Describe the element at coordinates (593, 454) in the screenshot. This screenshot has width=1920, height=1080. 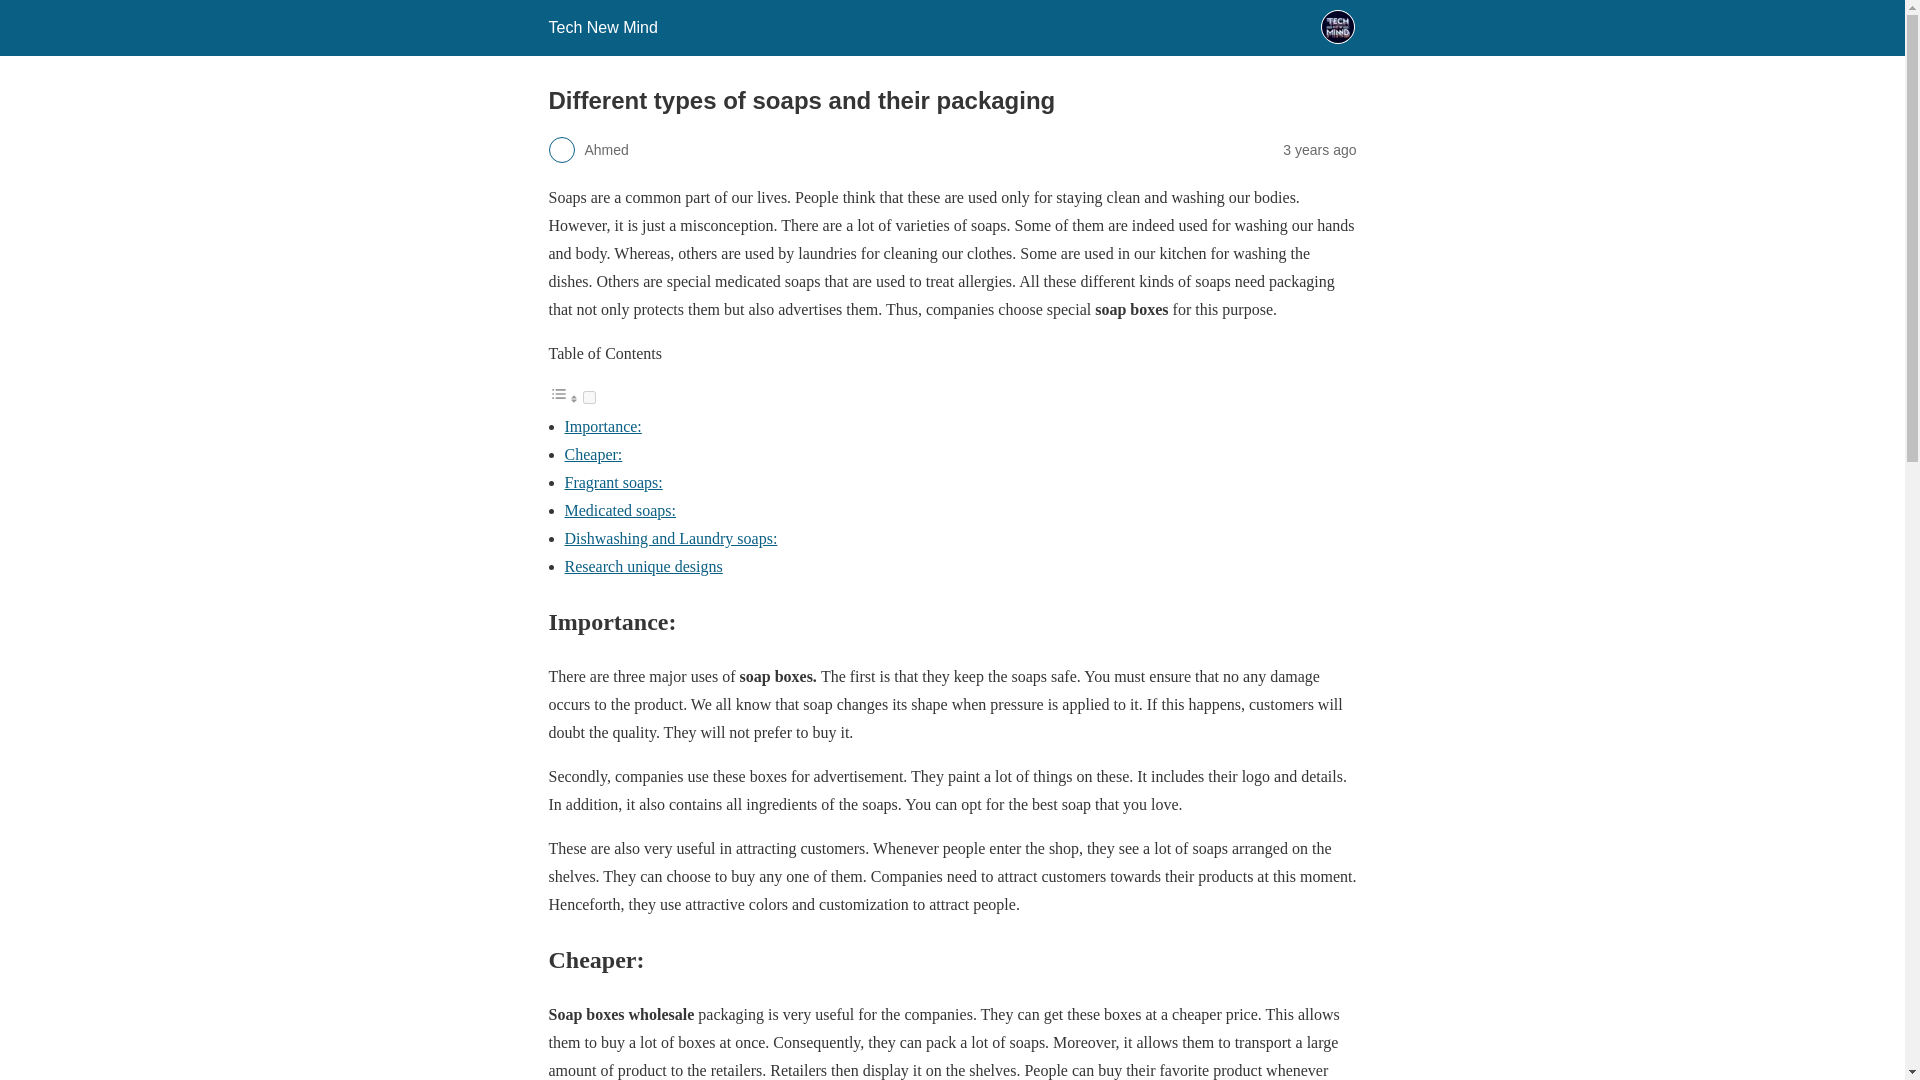
I see `Cheaper:` at that location.